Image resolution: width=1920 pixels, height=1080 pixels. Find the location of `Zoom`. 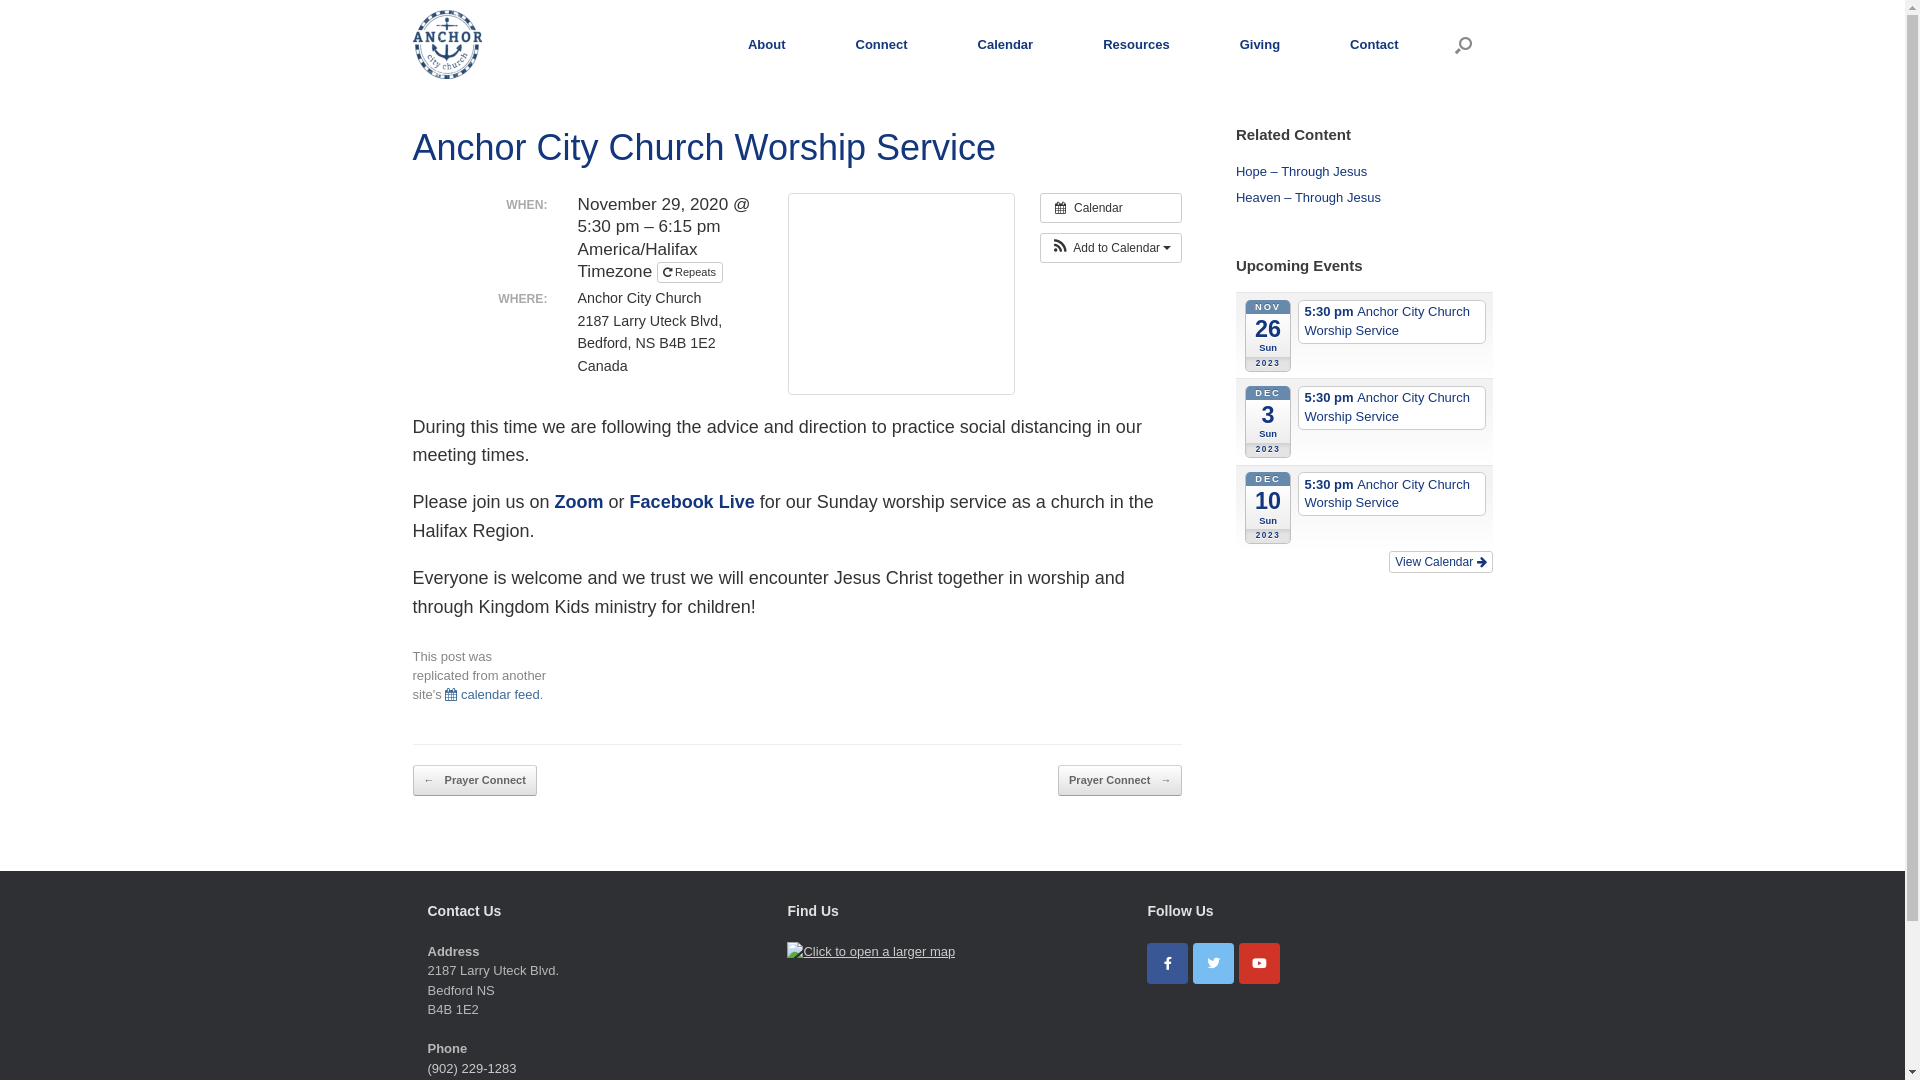

Zoom is located at coordinates (580, 502).